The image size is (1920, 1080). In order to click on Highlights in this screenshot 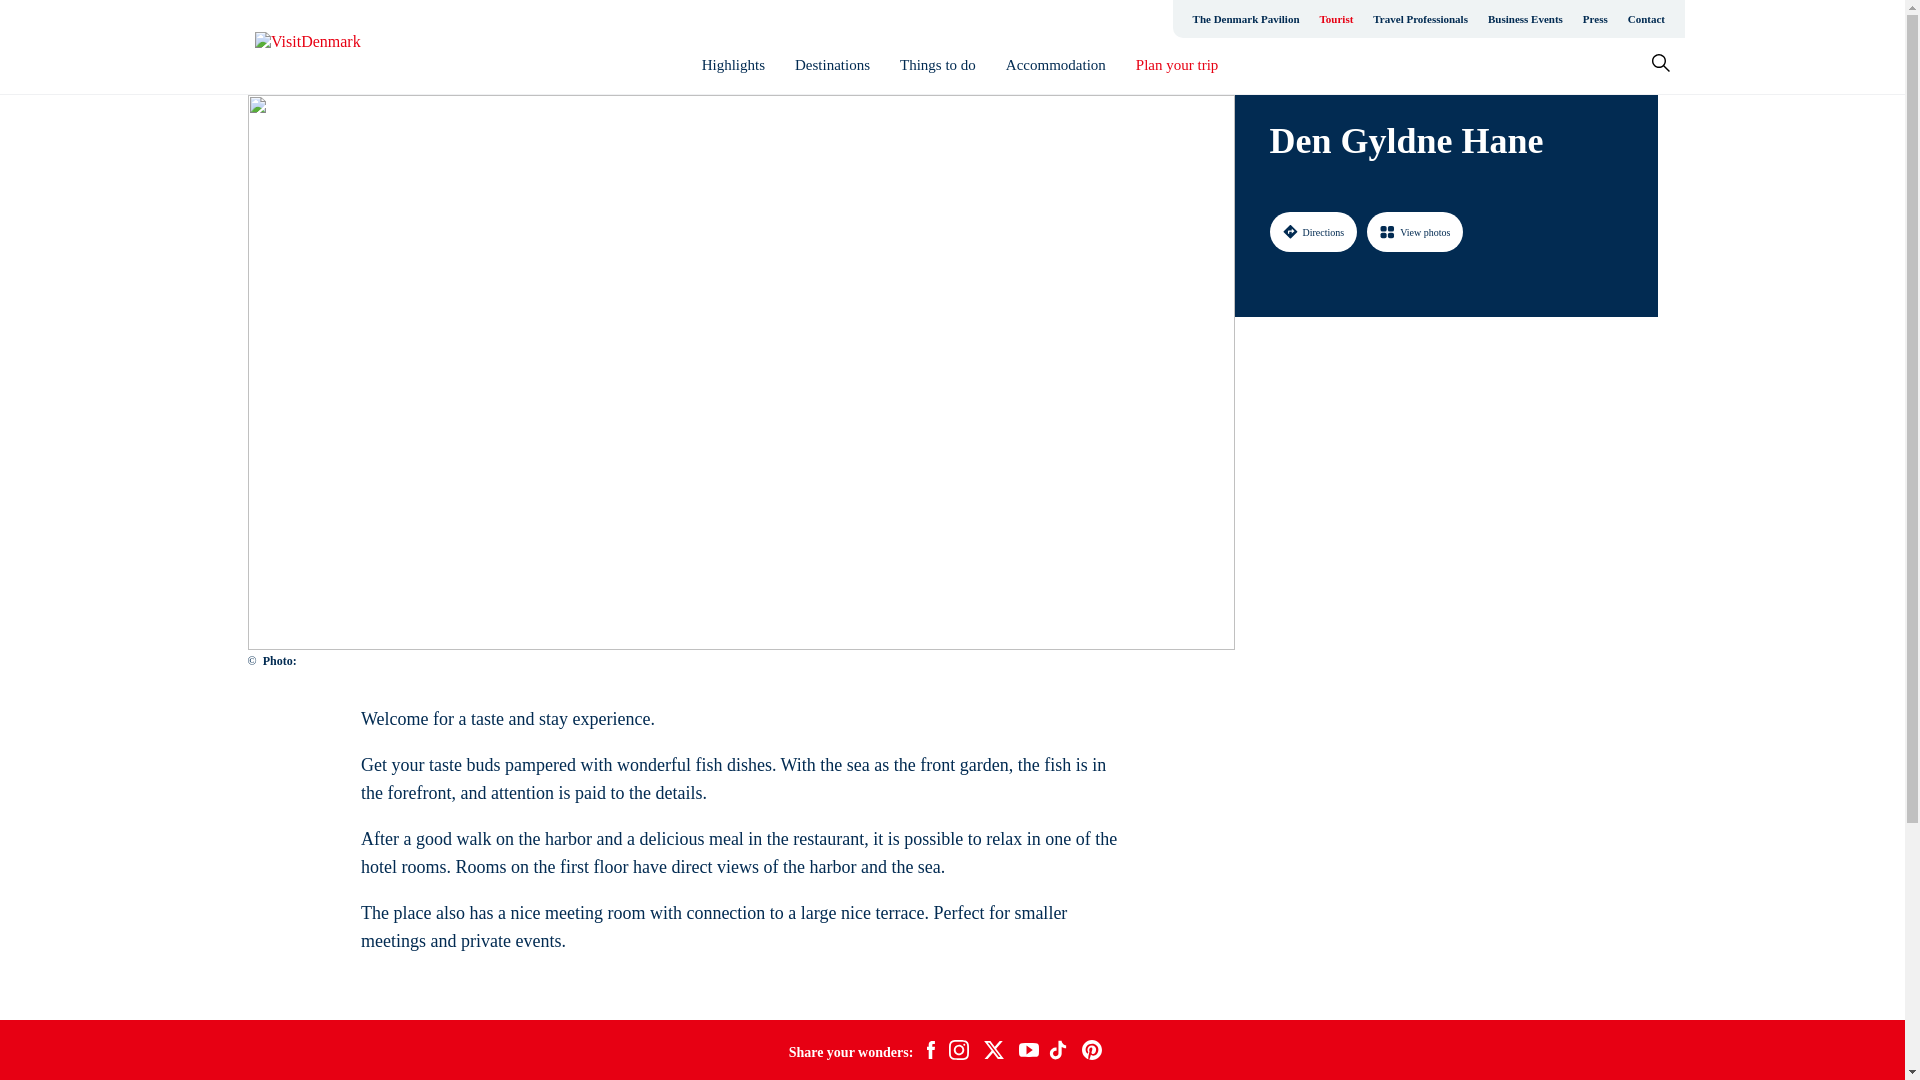, I will do `click(733, 65)`.